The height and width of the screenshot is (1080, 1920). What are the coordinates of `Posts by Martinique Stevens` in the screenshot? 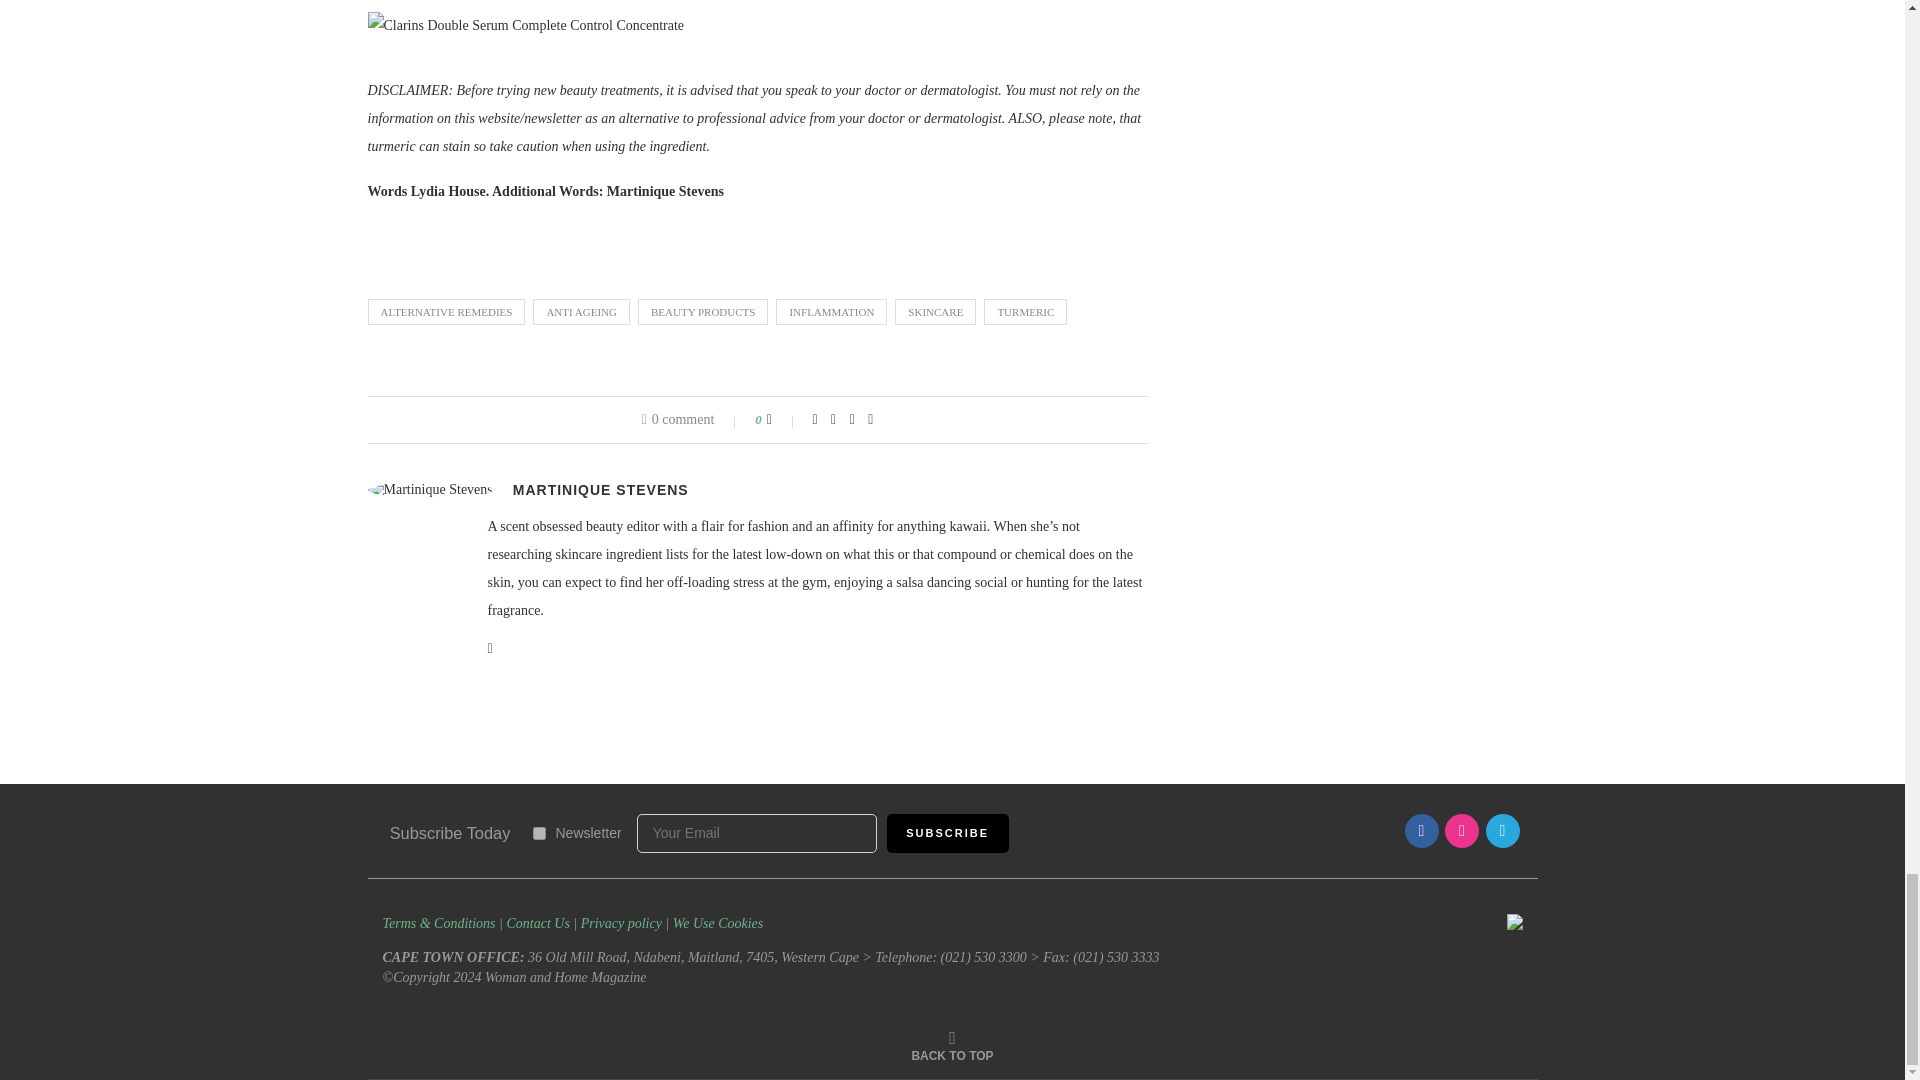 It's located at (600, 489).